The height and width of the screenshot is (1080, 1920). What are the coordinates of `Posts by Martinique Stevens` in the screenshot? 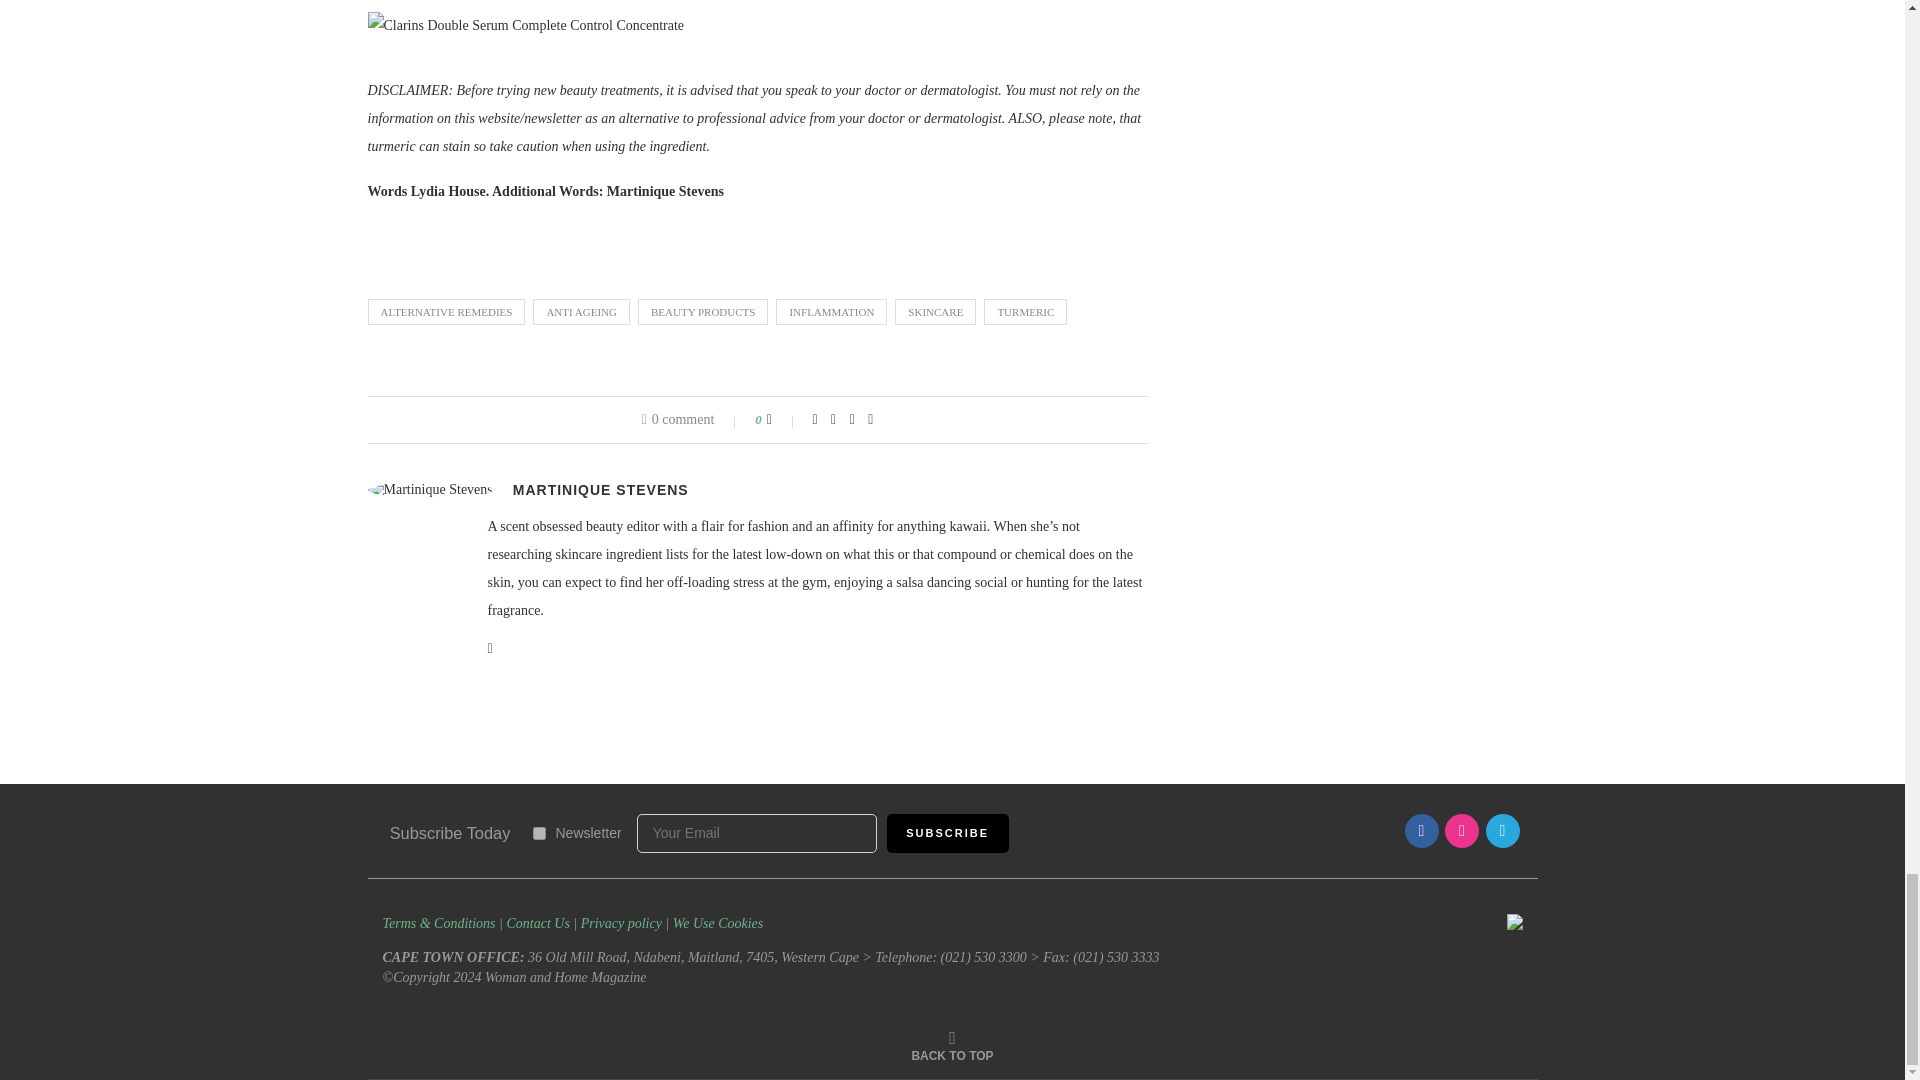 It's located at (600, 489).